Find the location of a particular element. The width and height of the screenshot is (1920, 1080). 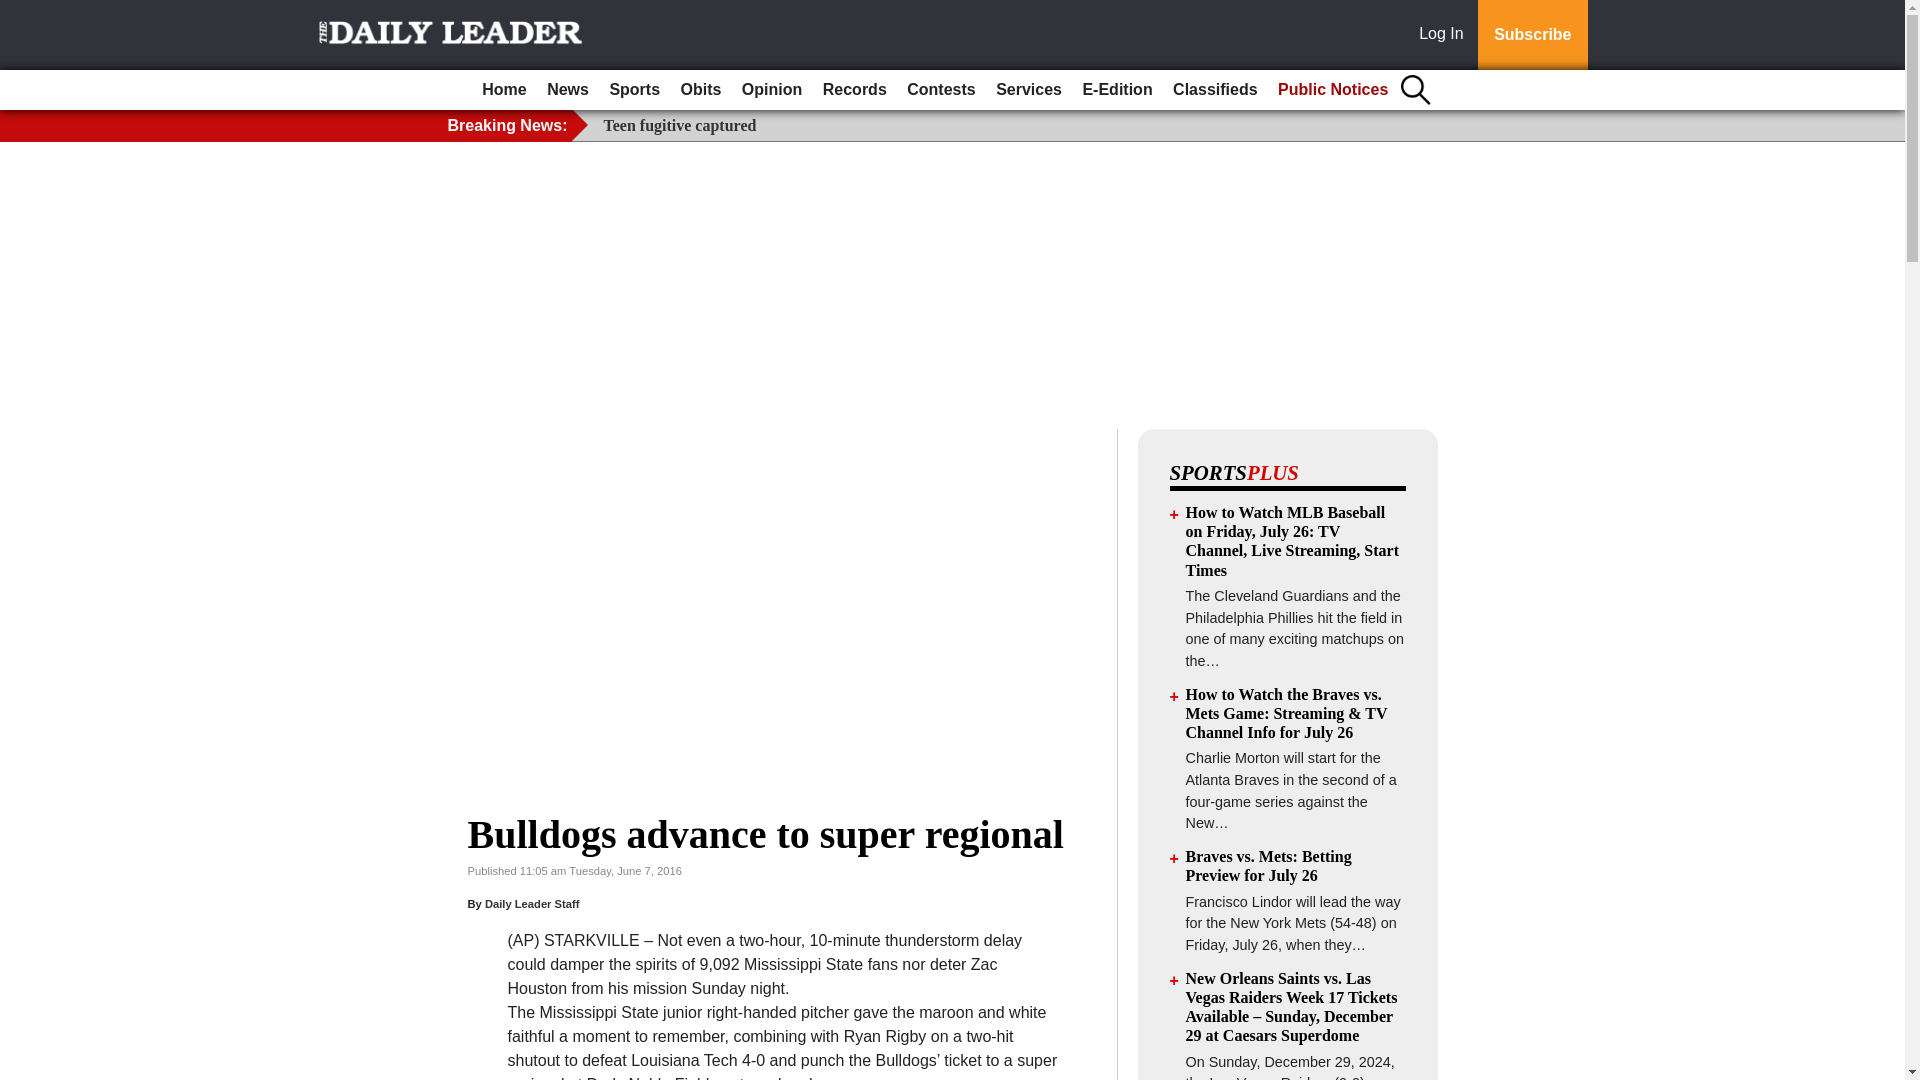

Log In is located at coordinates (1445, 35).